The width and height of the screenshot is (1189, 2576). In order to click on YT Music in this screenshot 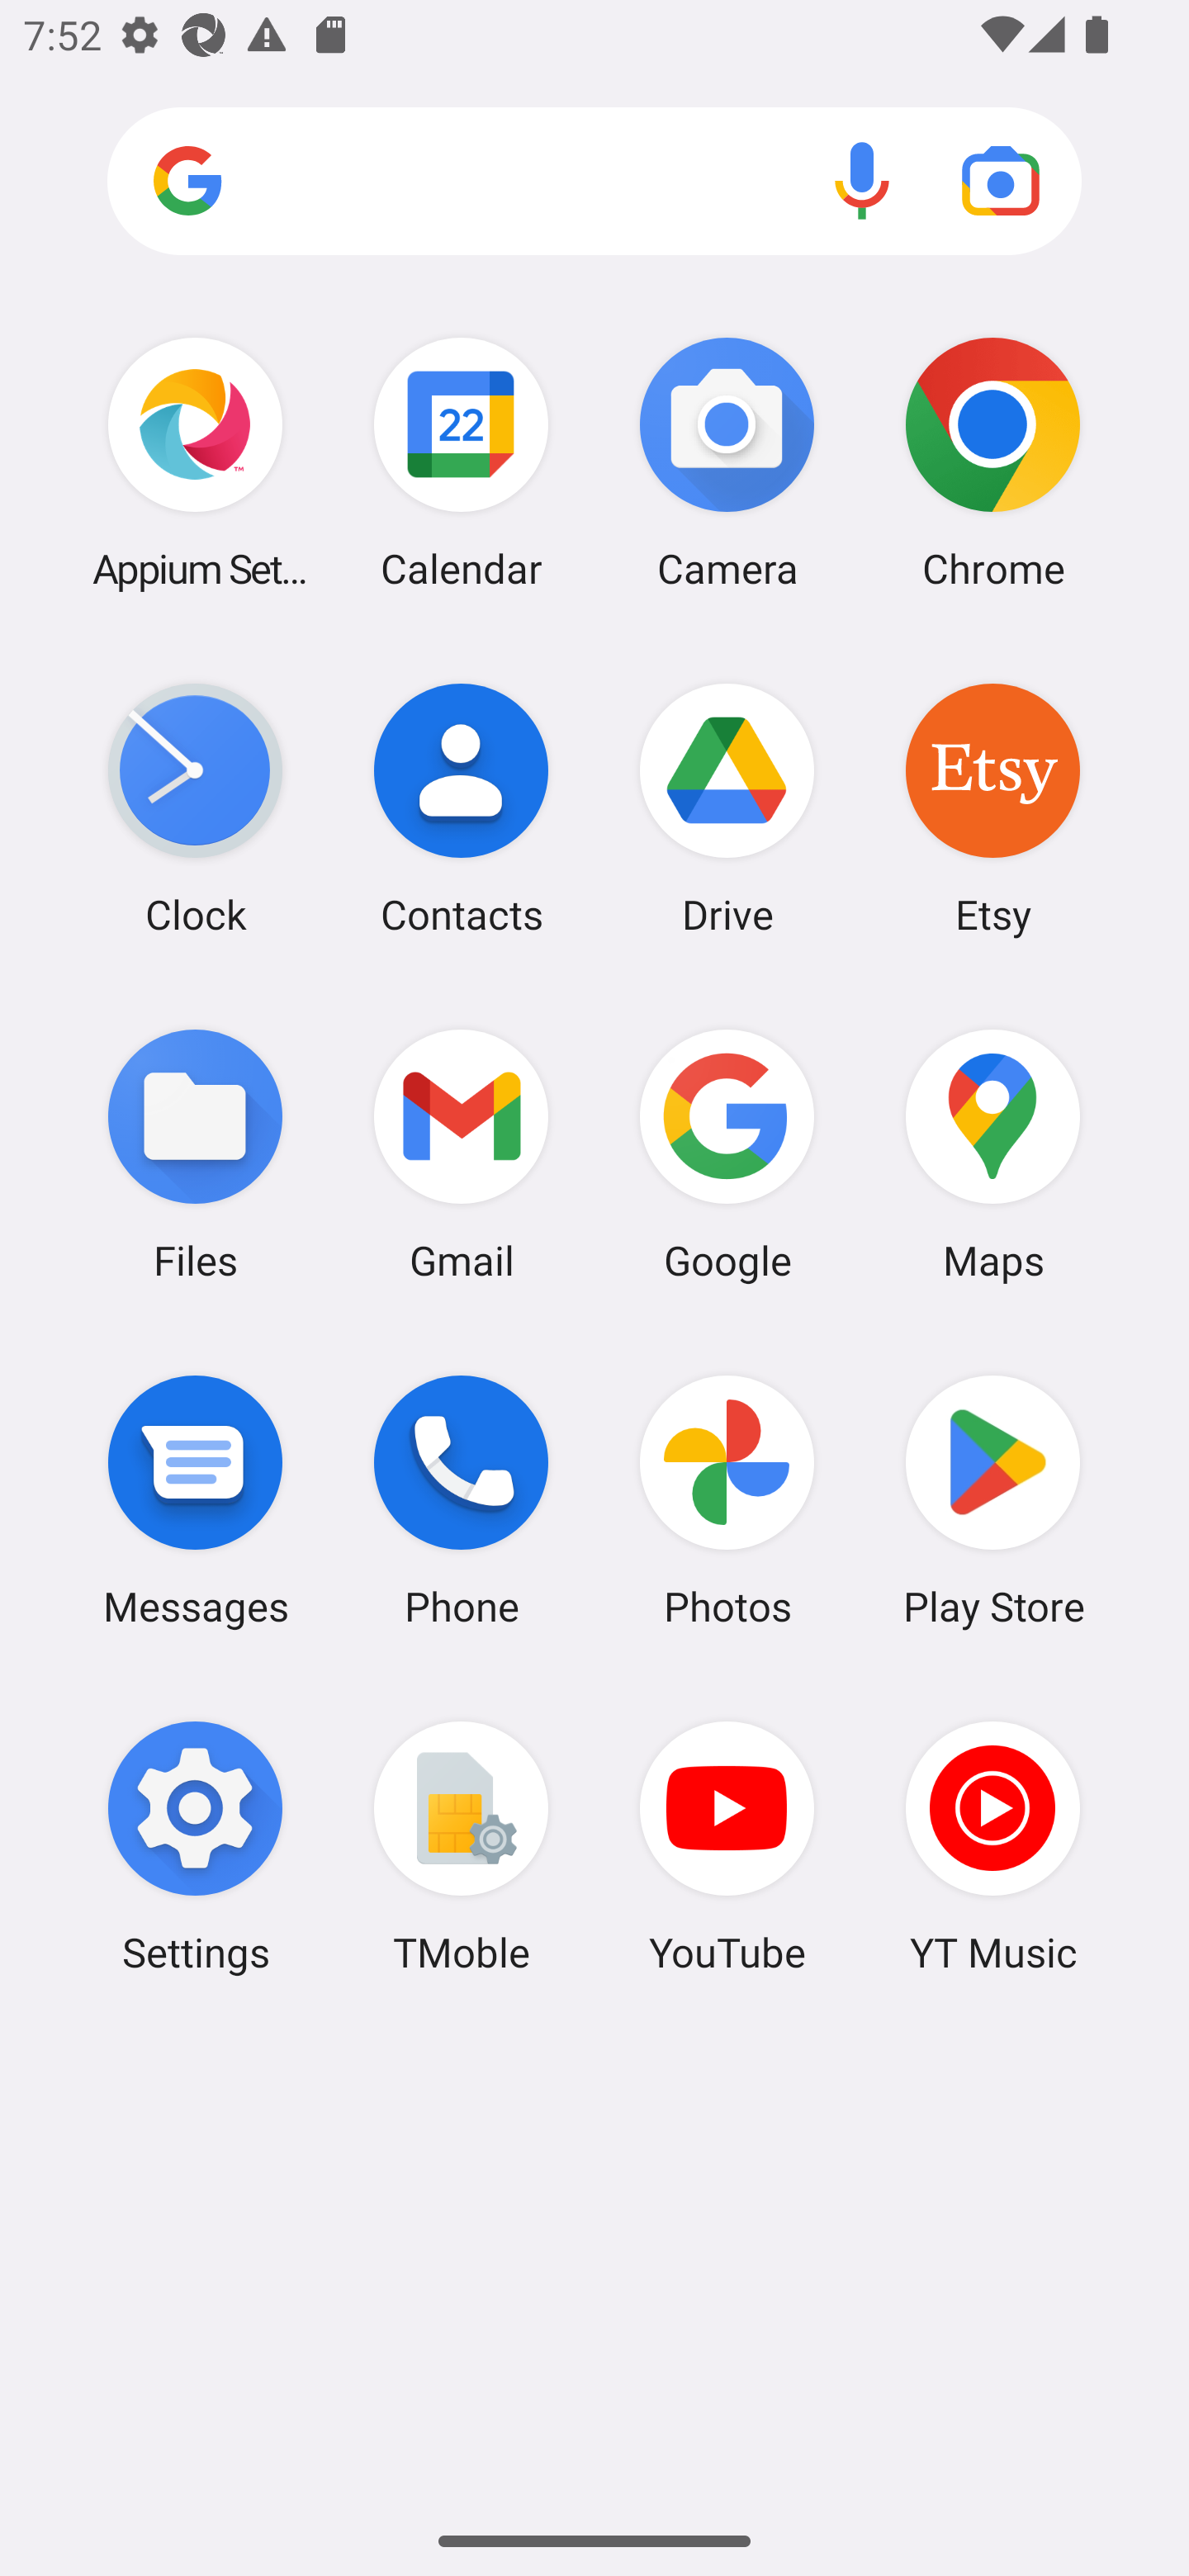, I will do `click(992, 1847)`.